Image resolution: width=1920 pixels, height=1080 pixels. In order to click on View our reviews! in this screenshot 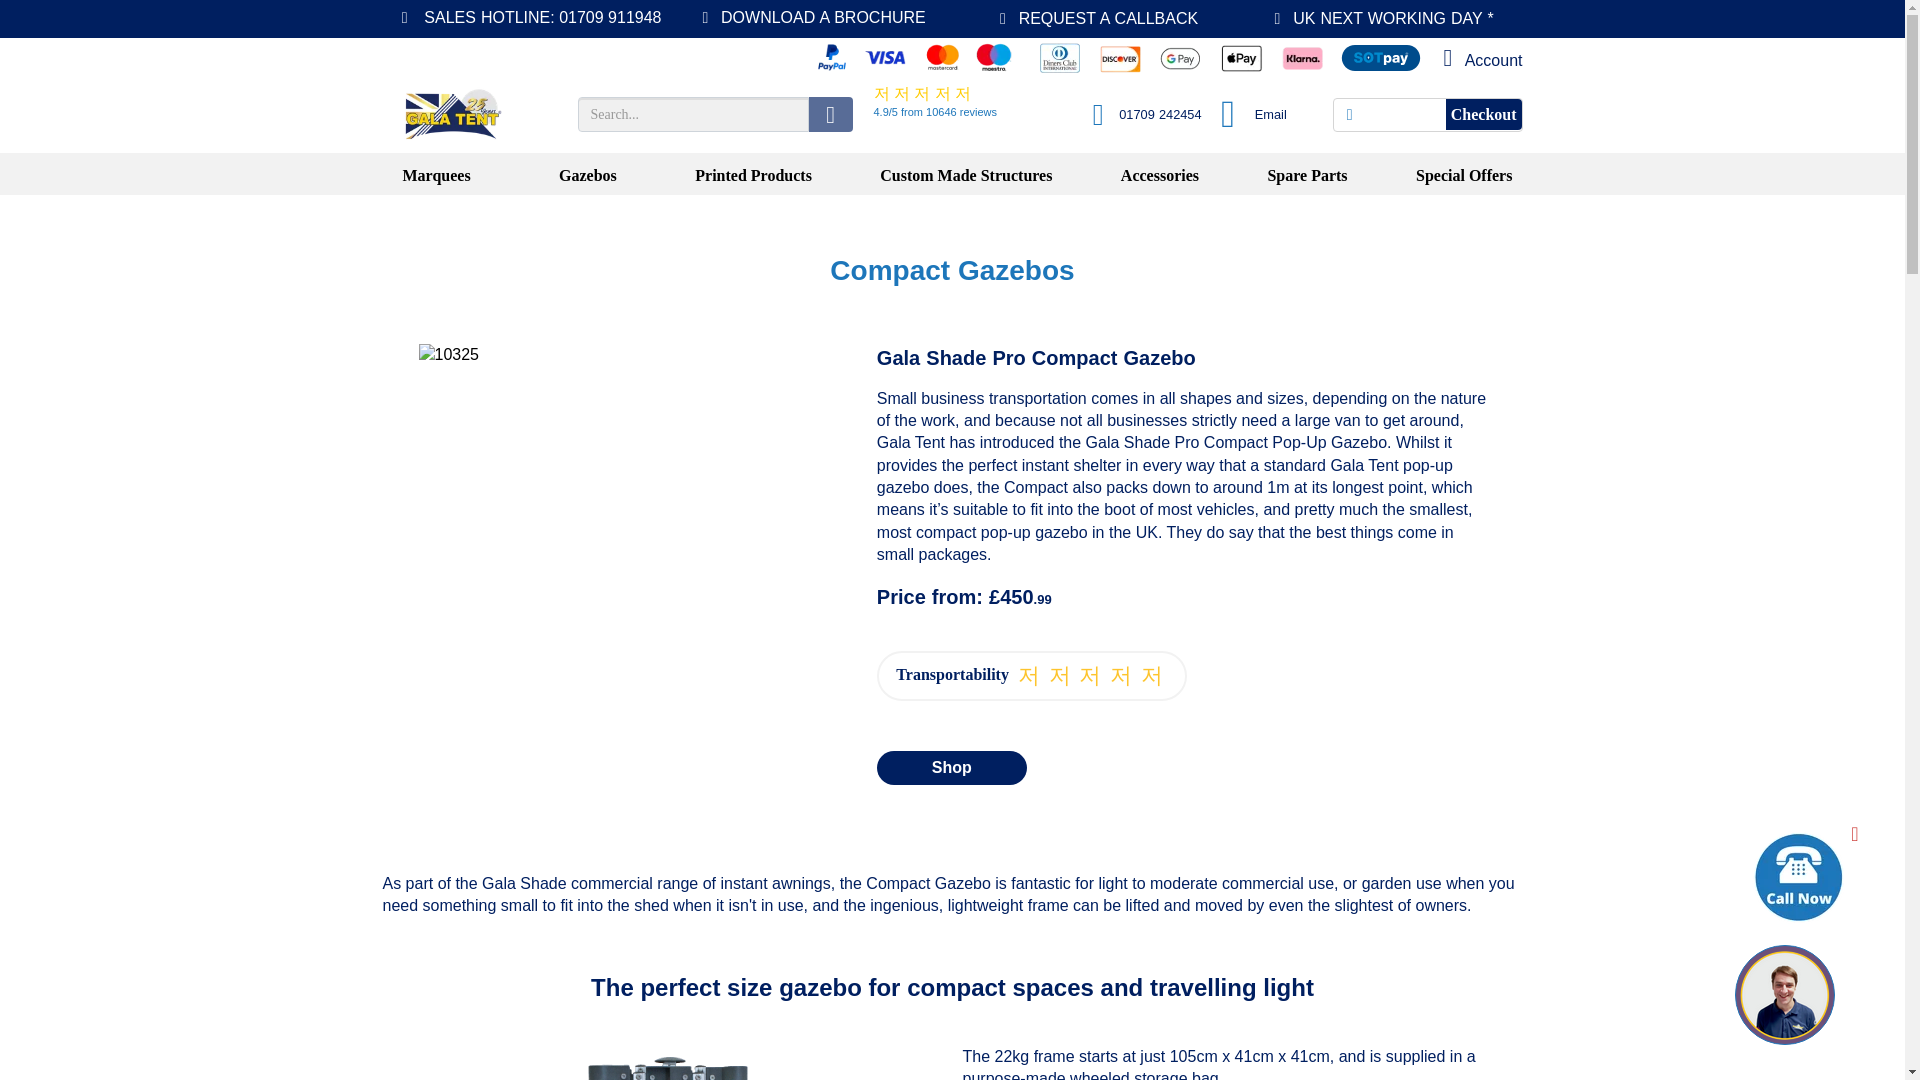, I will do `click(952, 100)`.